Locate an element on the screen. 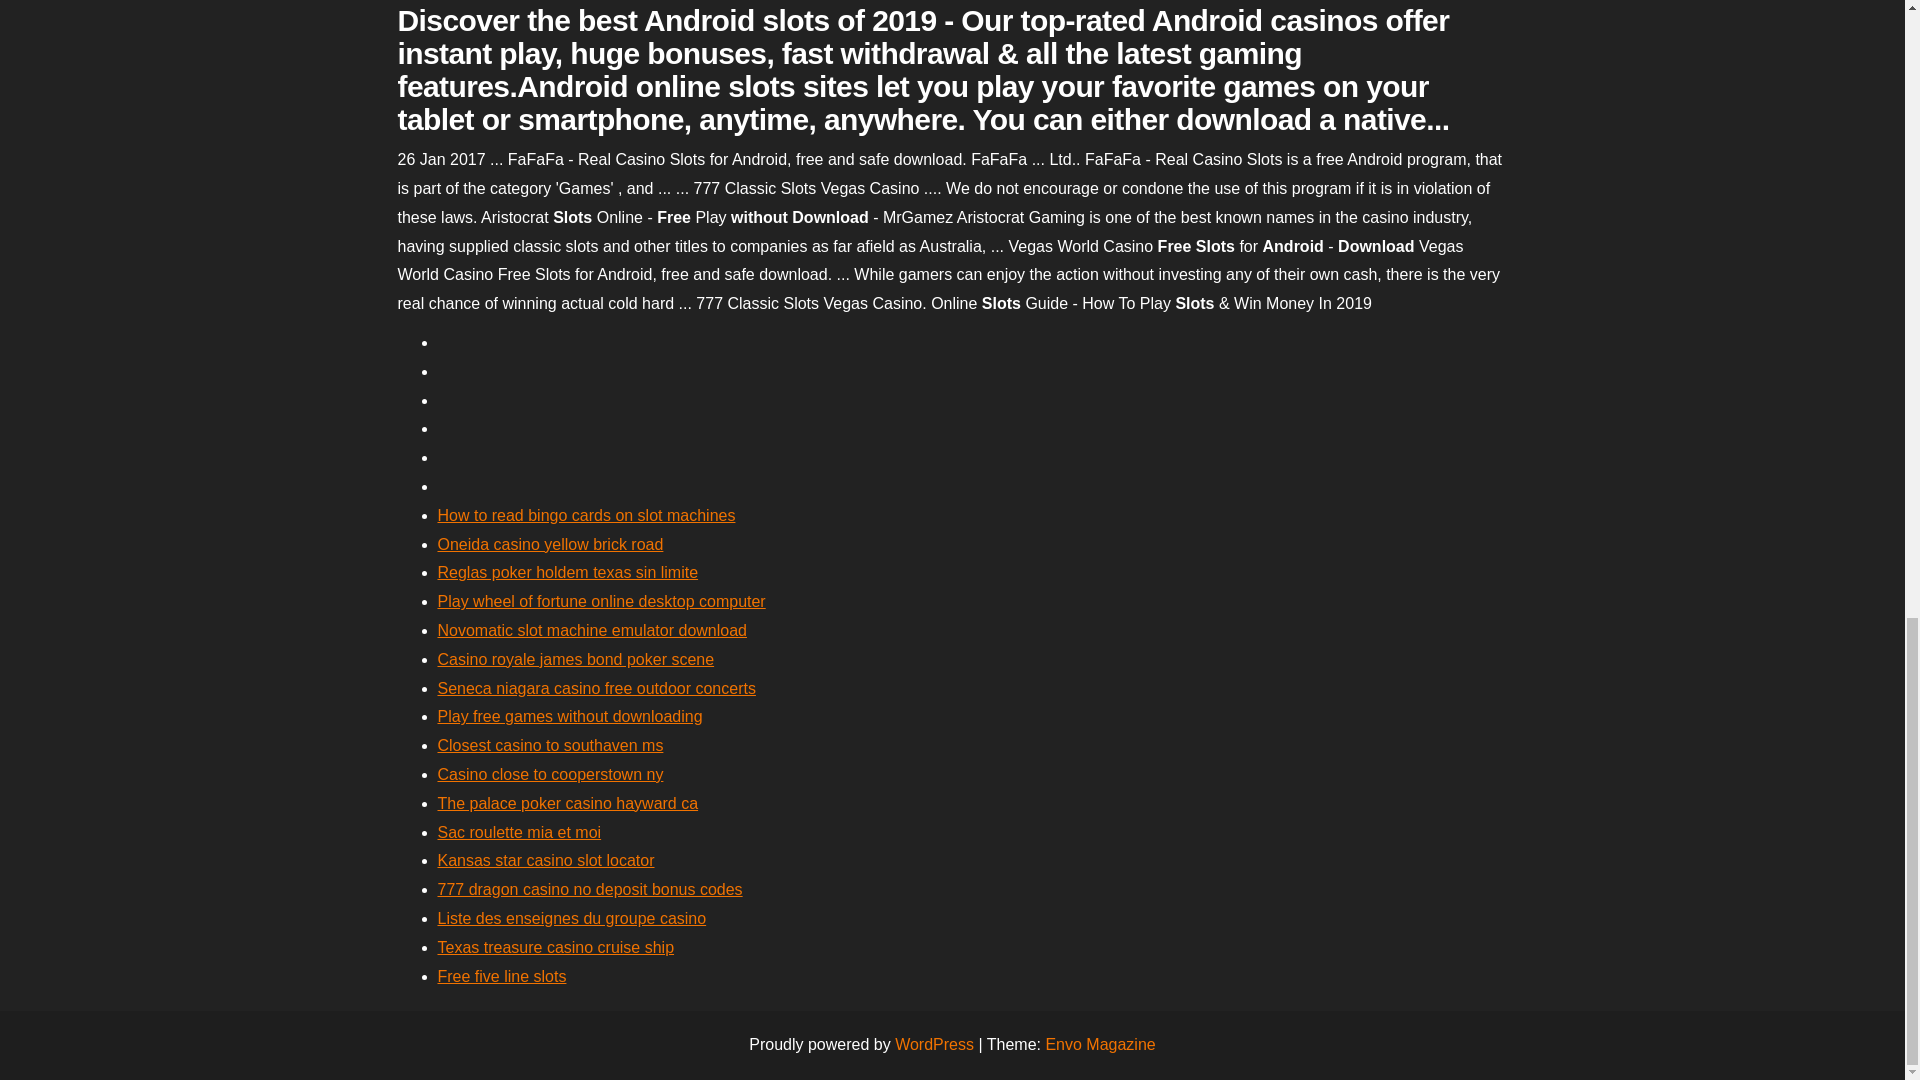 Image resolution: width=1920 pixels, height=1080 pixels. Novomatic slot machine emulator download is located at coordinates (592, 630).